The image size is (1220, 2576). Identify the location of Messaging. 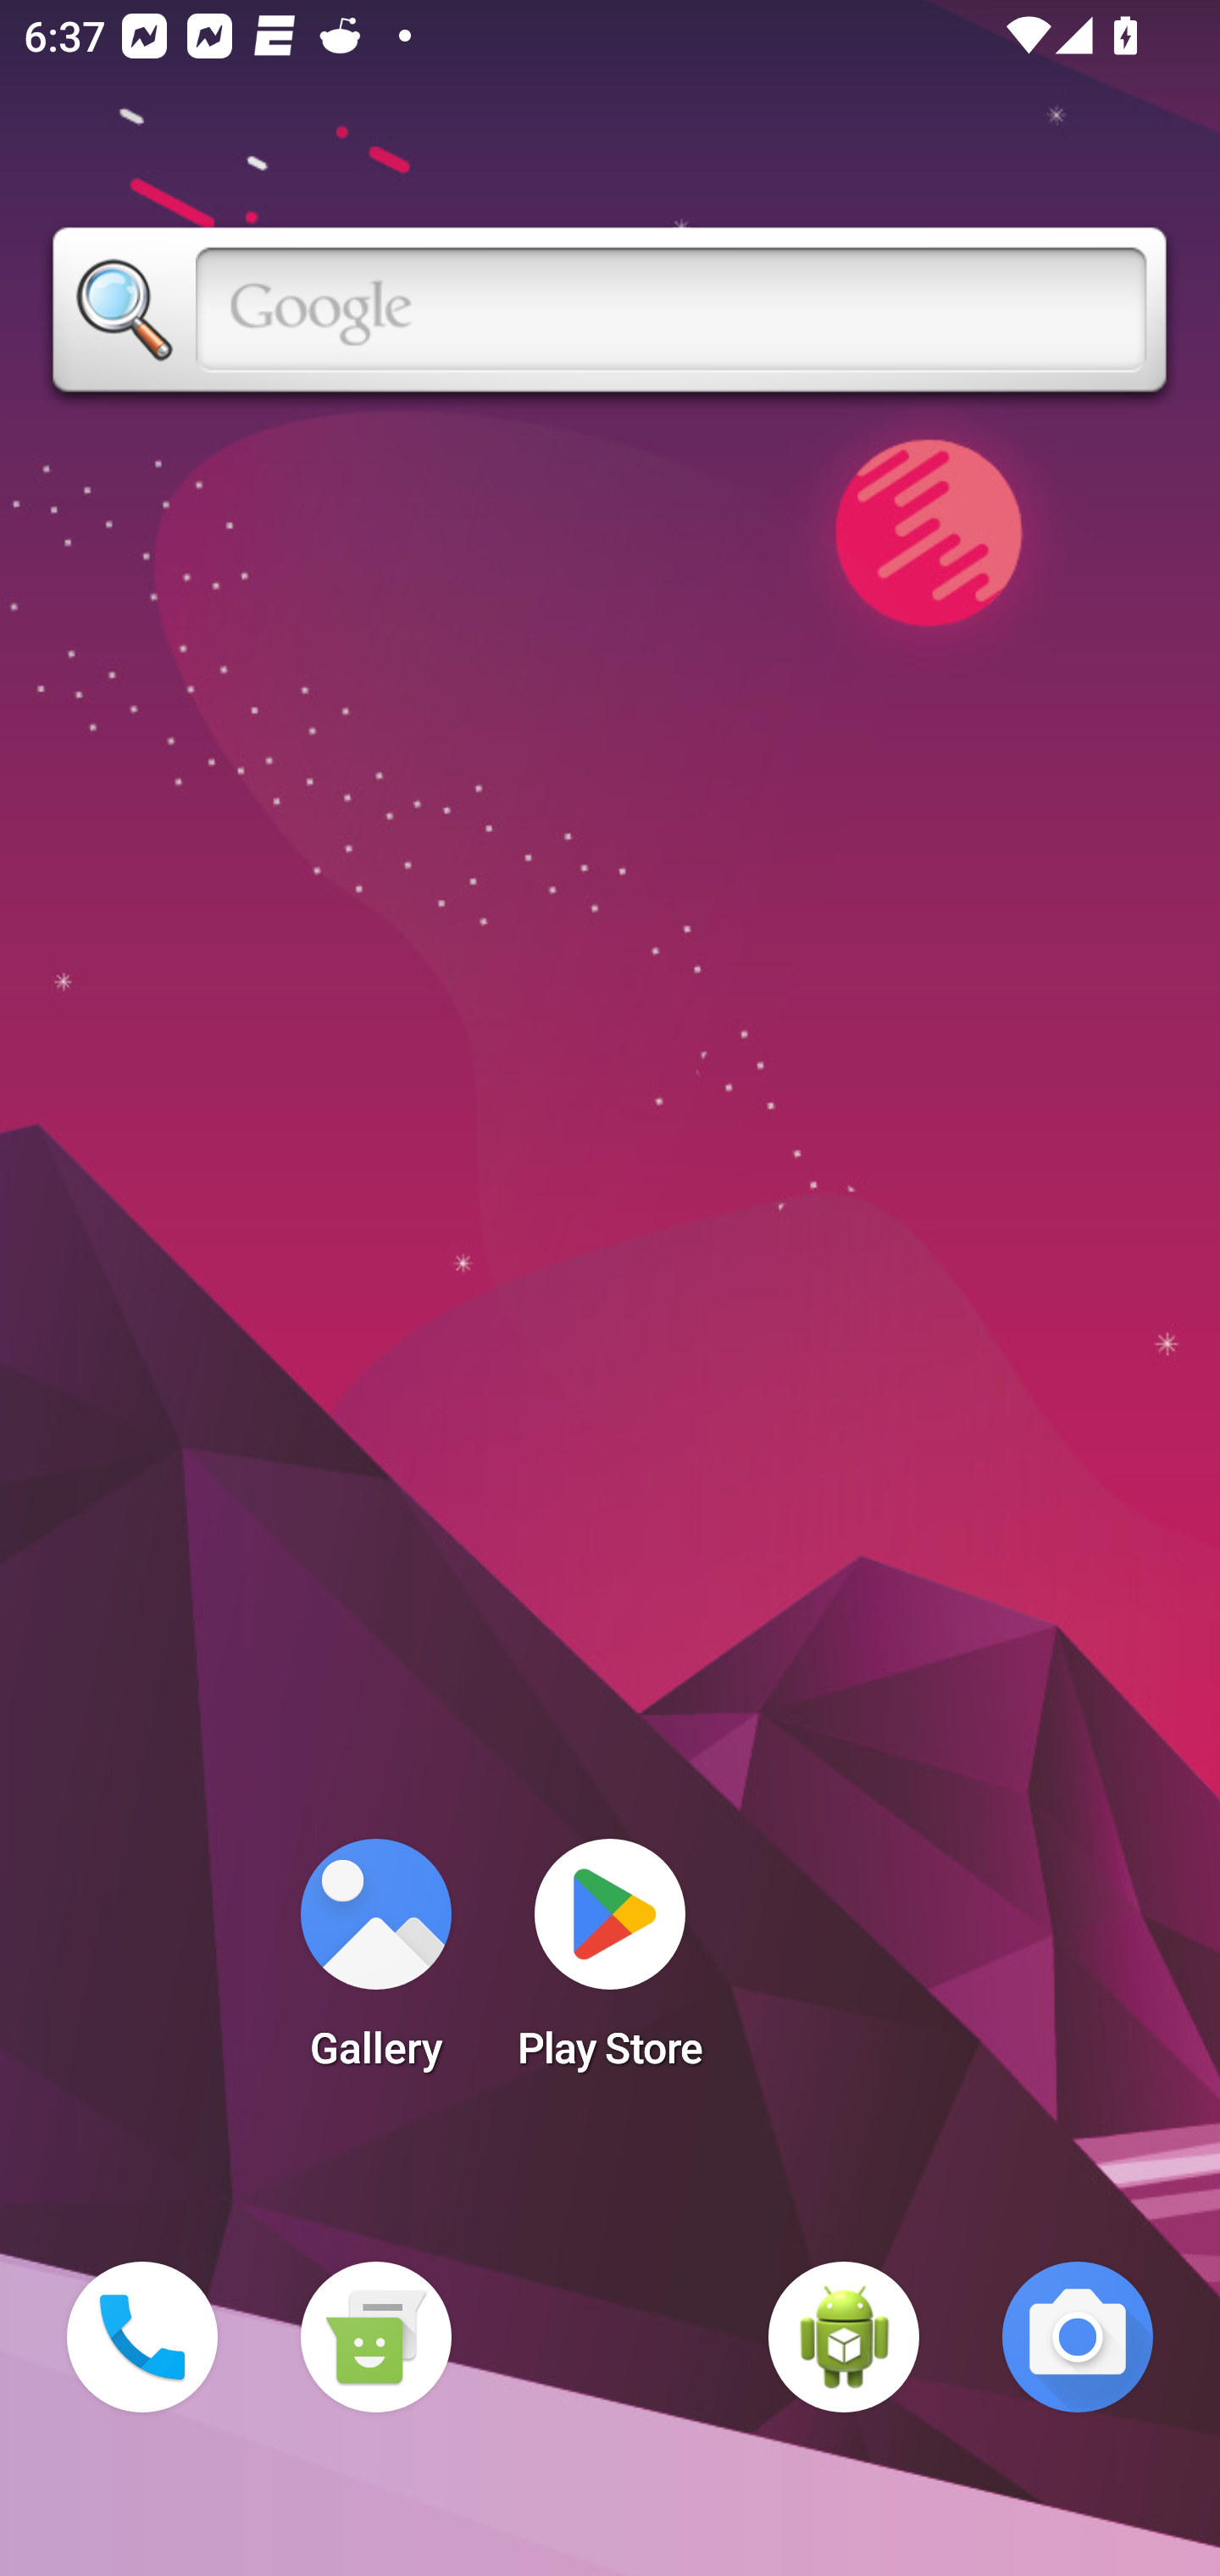
(375, 2337).